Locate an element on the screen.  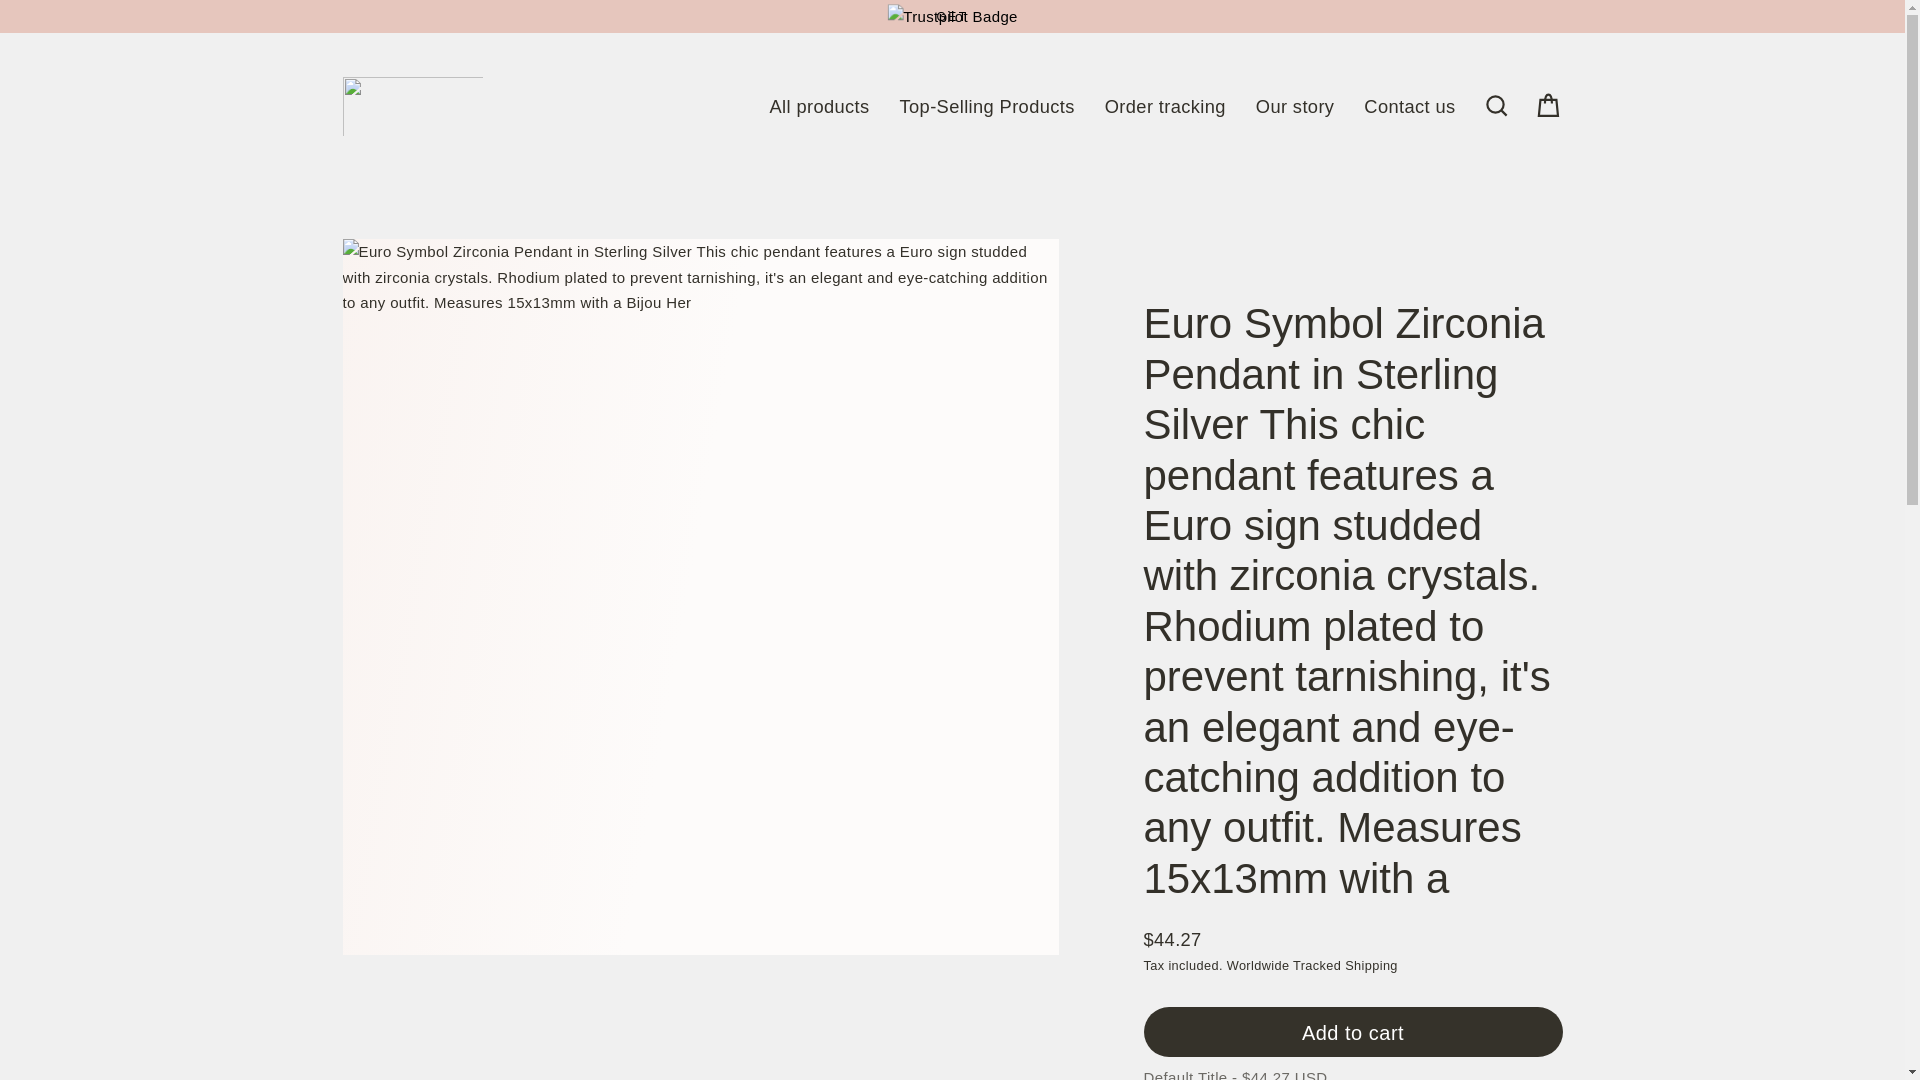
All products is located at coordinates (820, 106).